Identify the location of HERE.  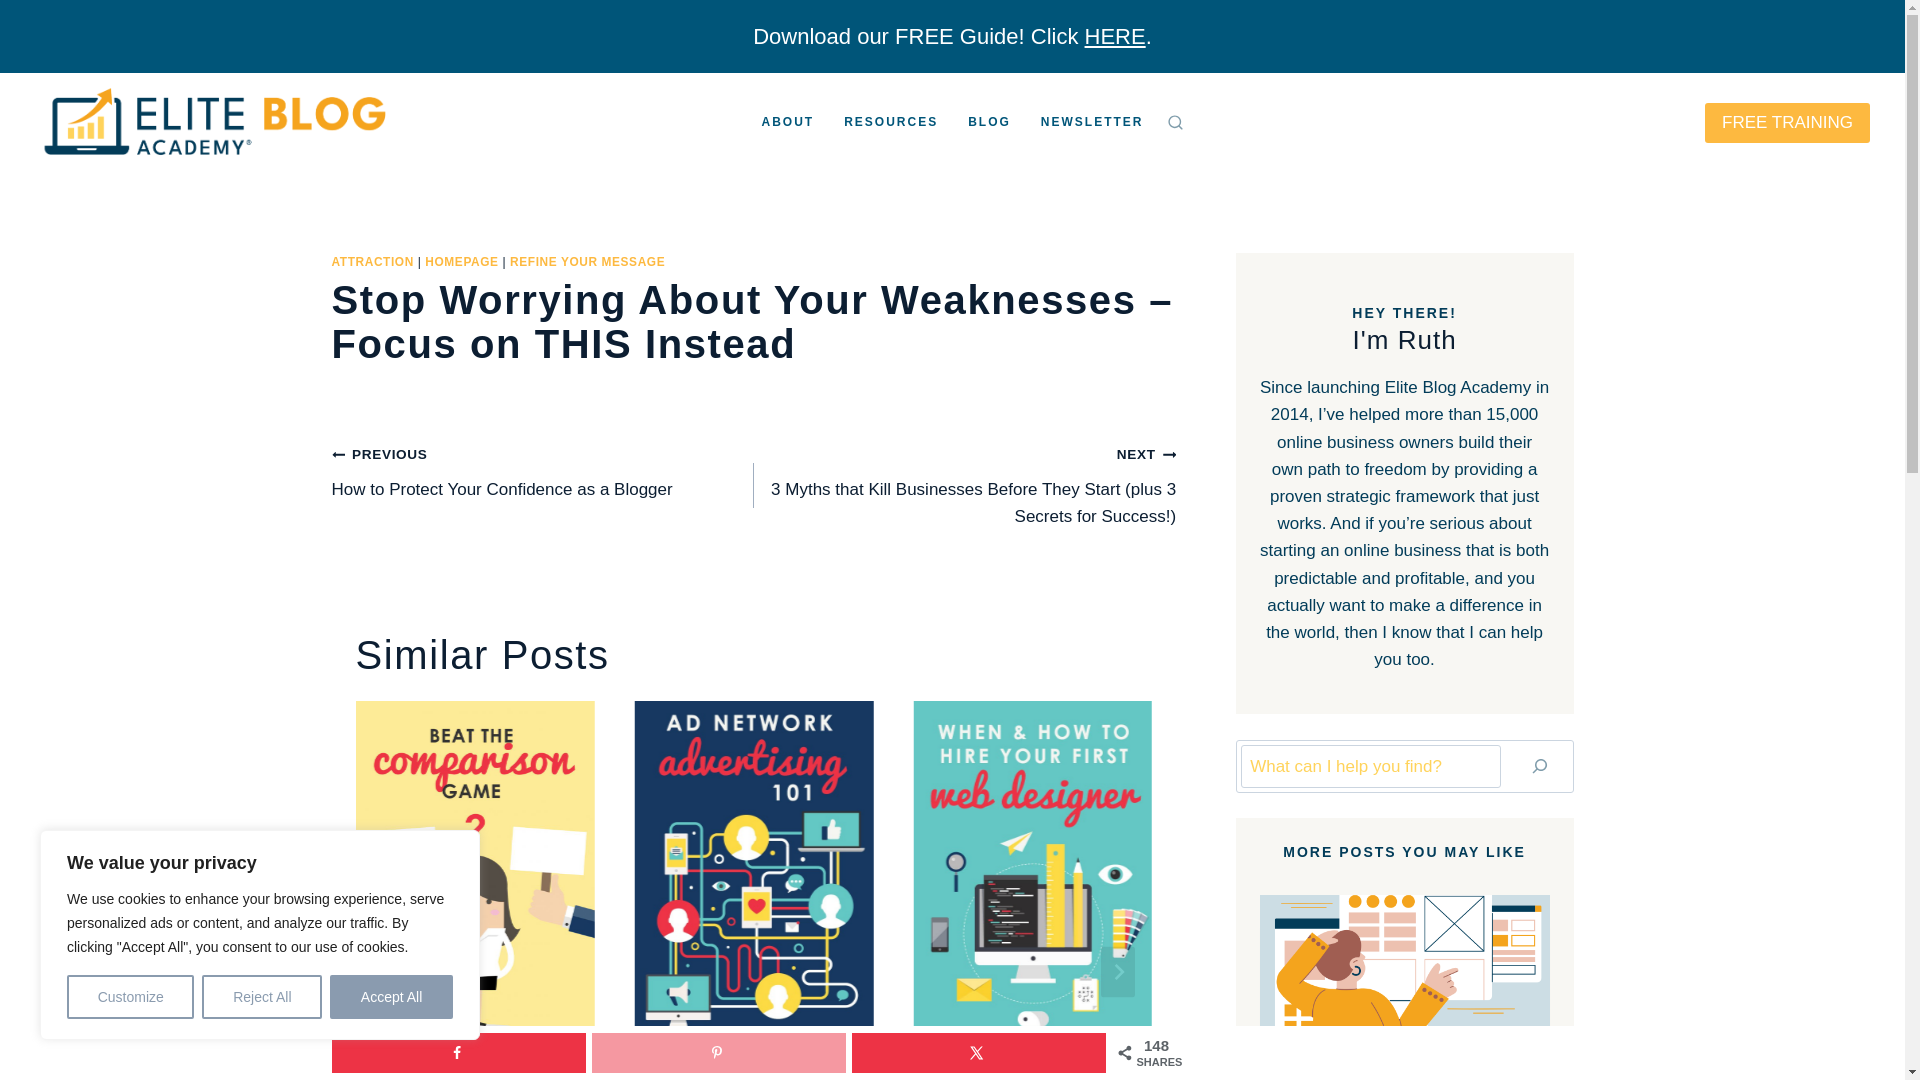
(1115, 36).